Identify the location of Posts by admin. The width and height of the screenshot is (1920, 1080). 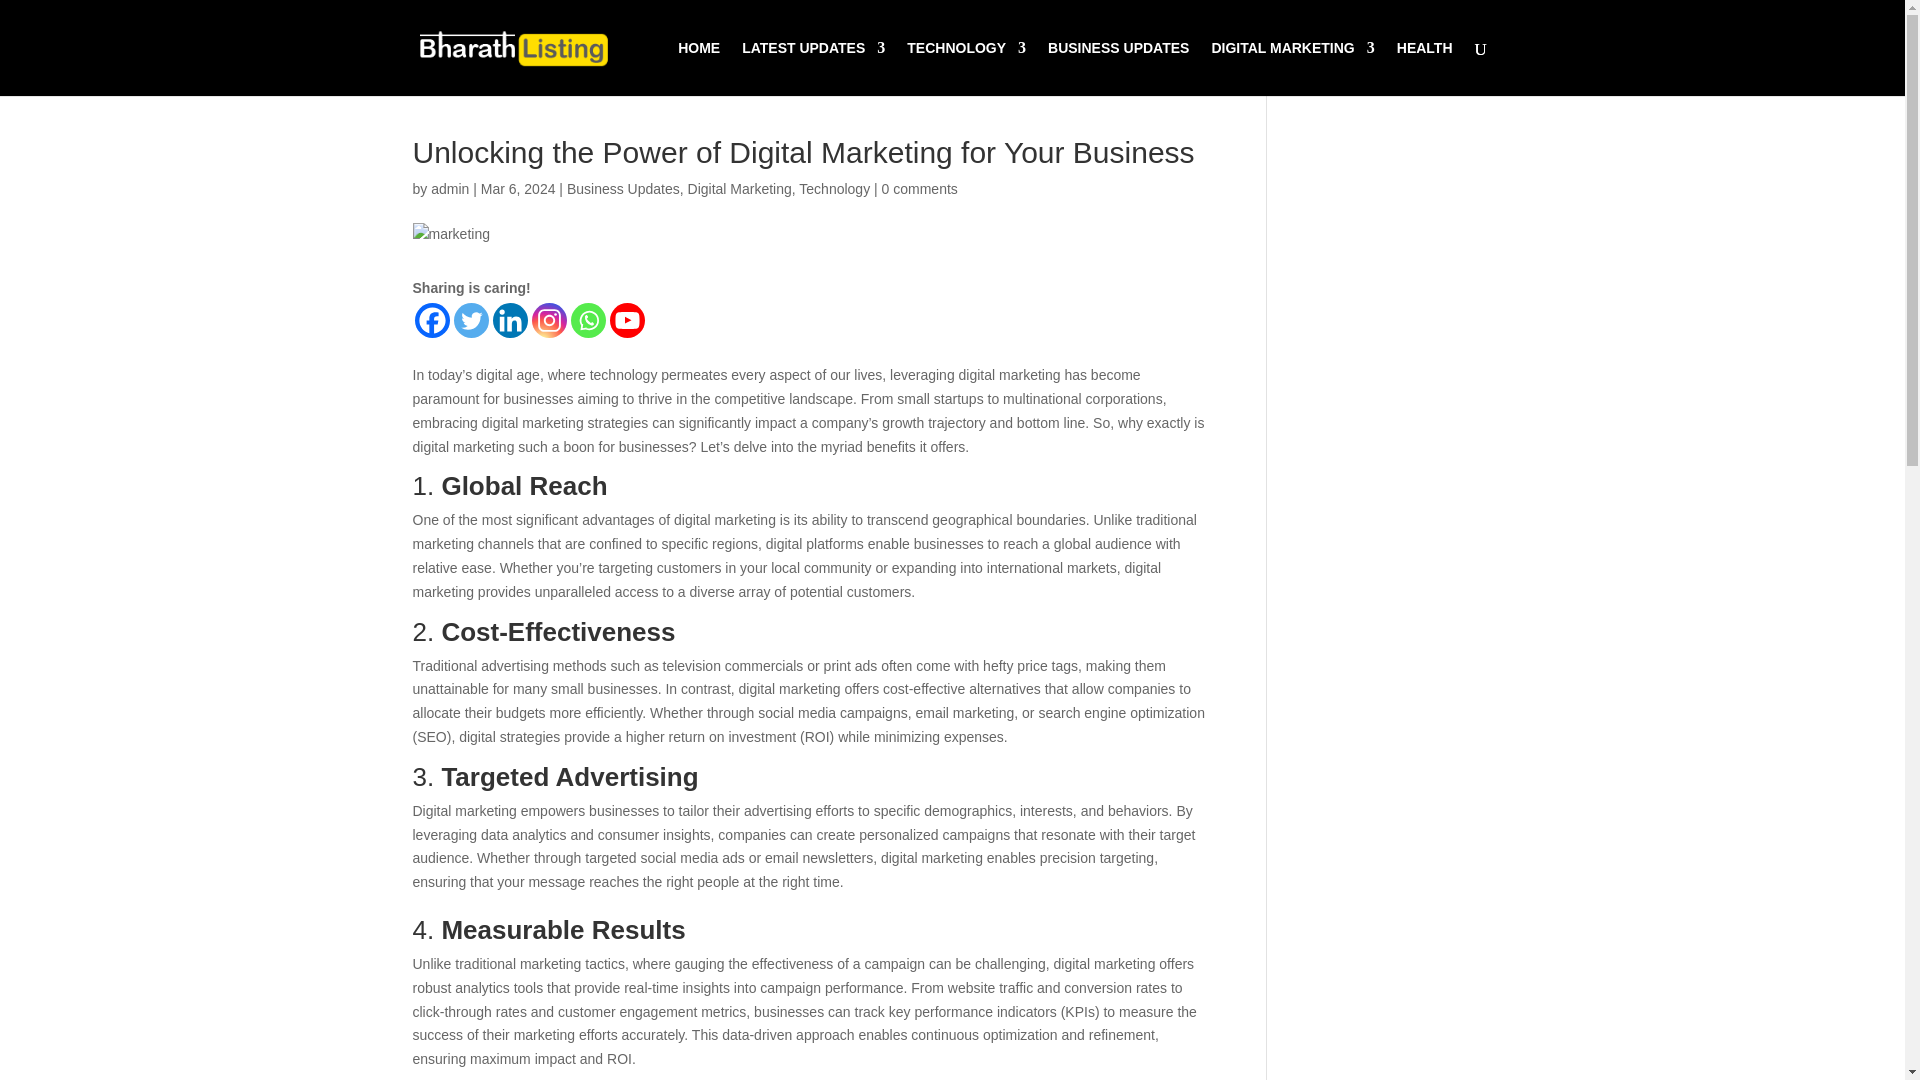
(449, 188).